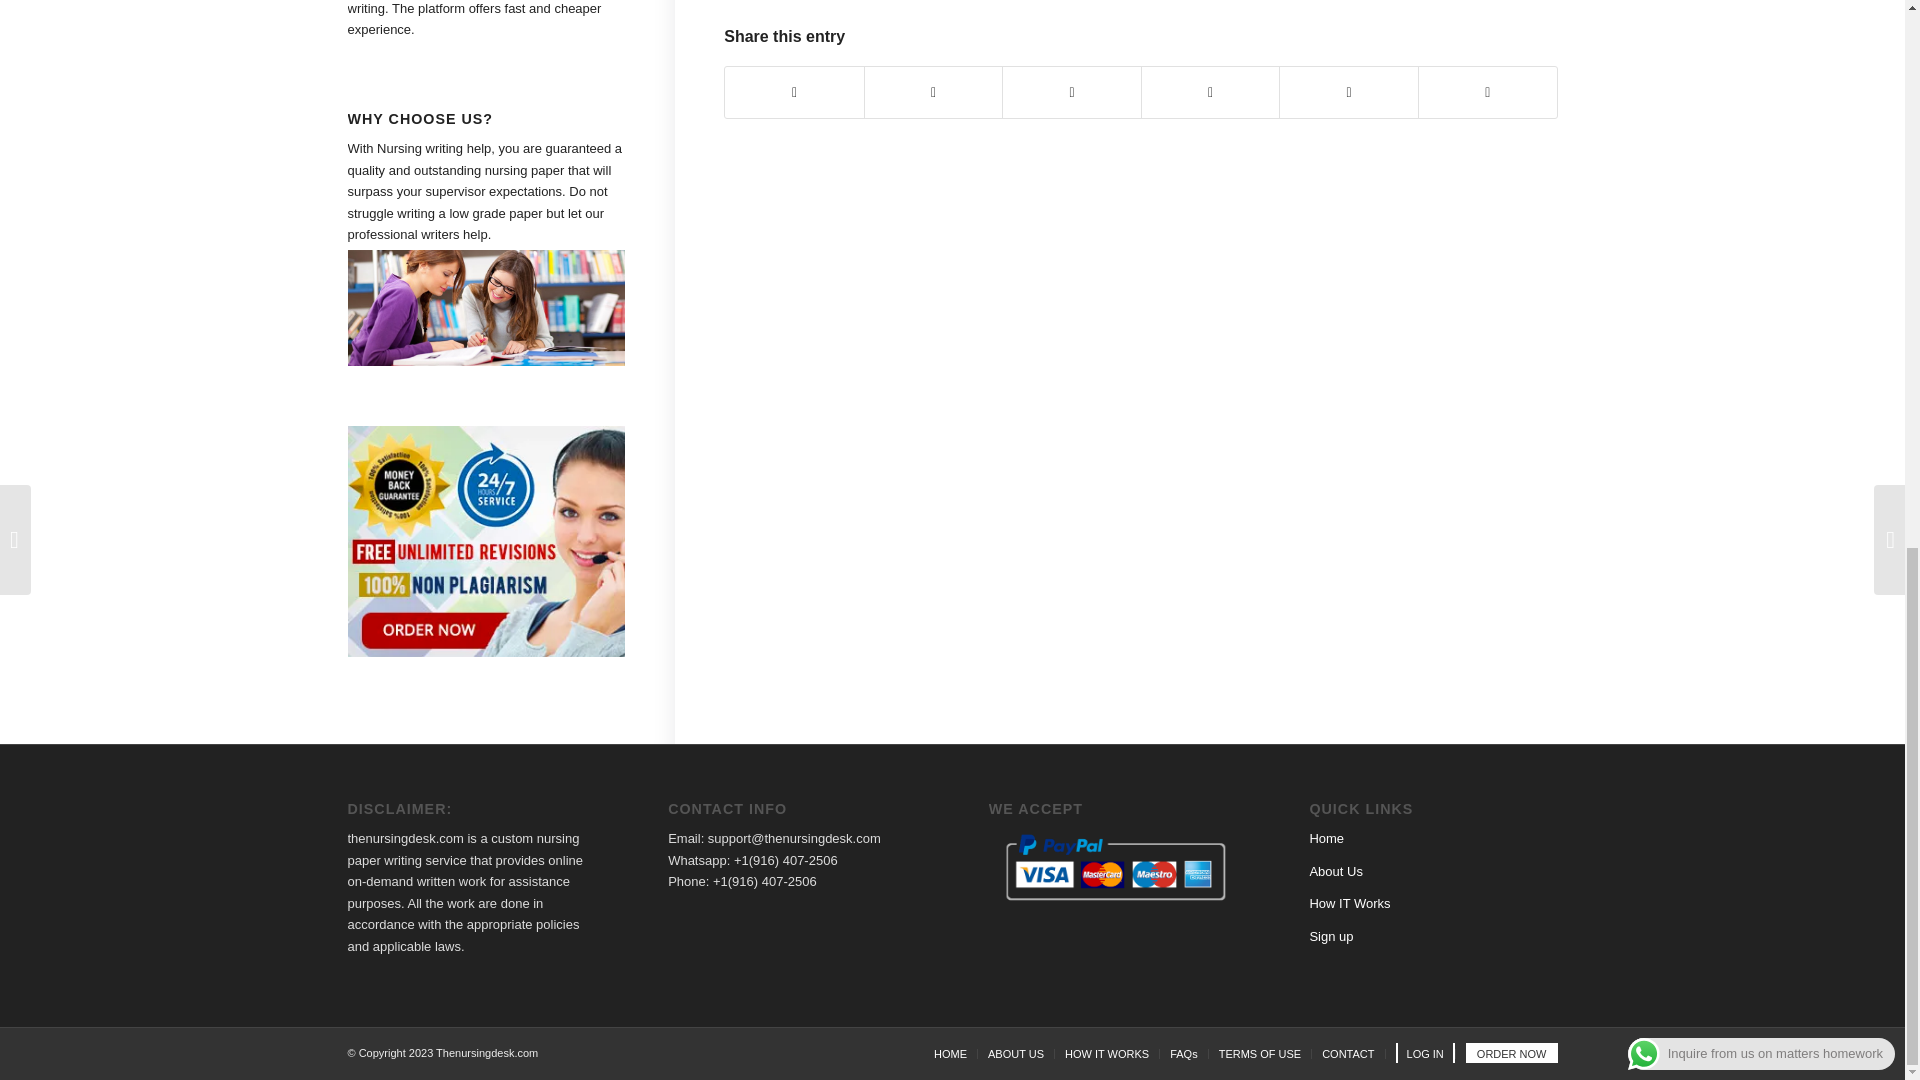  I want to click on HOME, so click(950, 1053).